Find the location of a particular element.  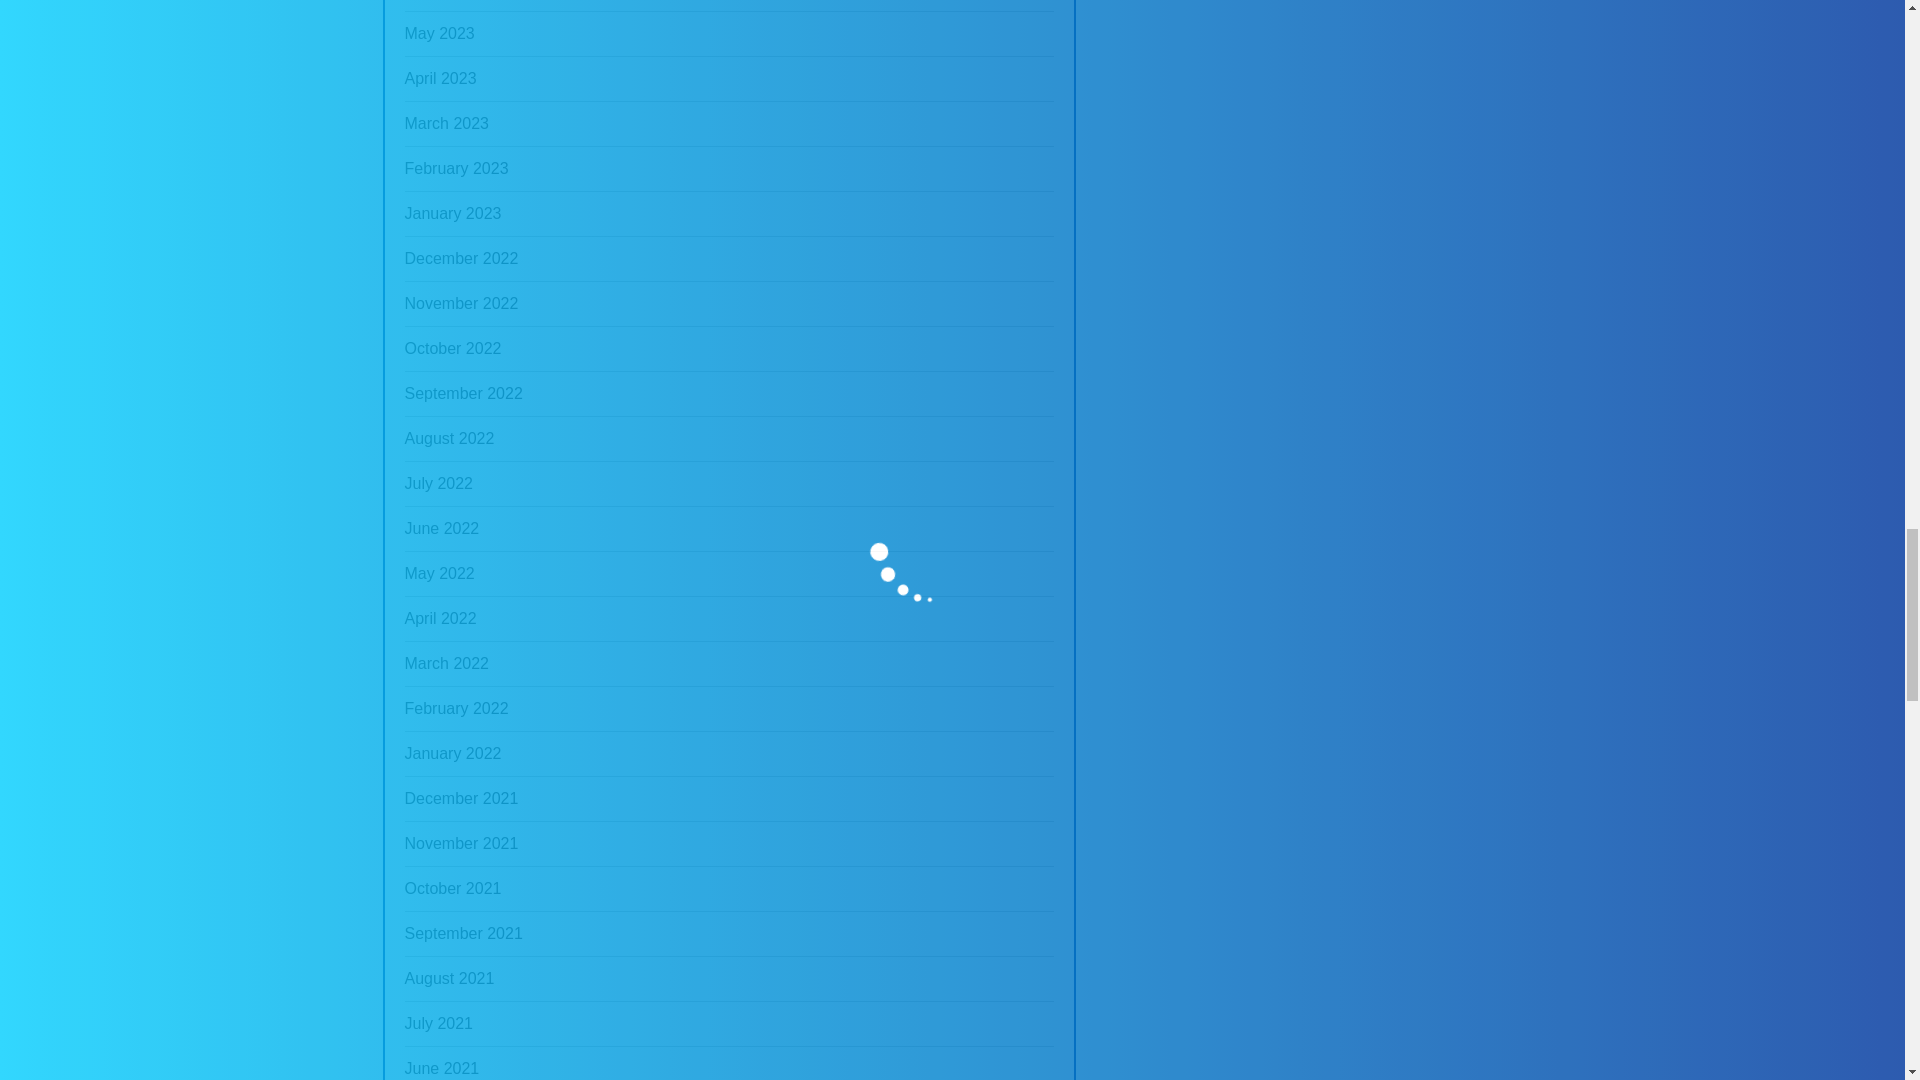

January 2023 is located at coordinates (452, 214).